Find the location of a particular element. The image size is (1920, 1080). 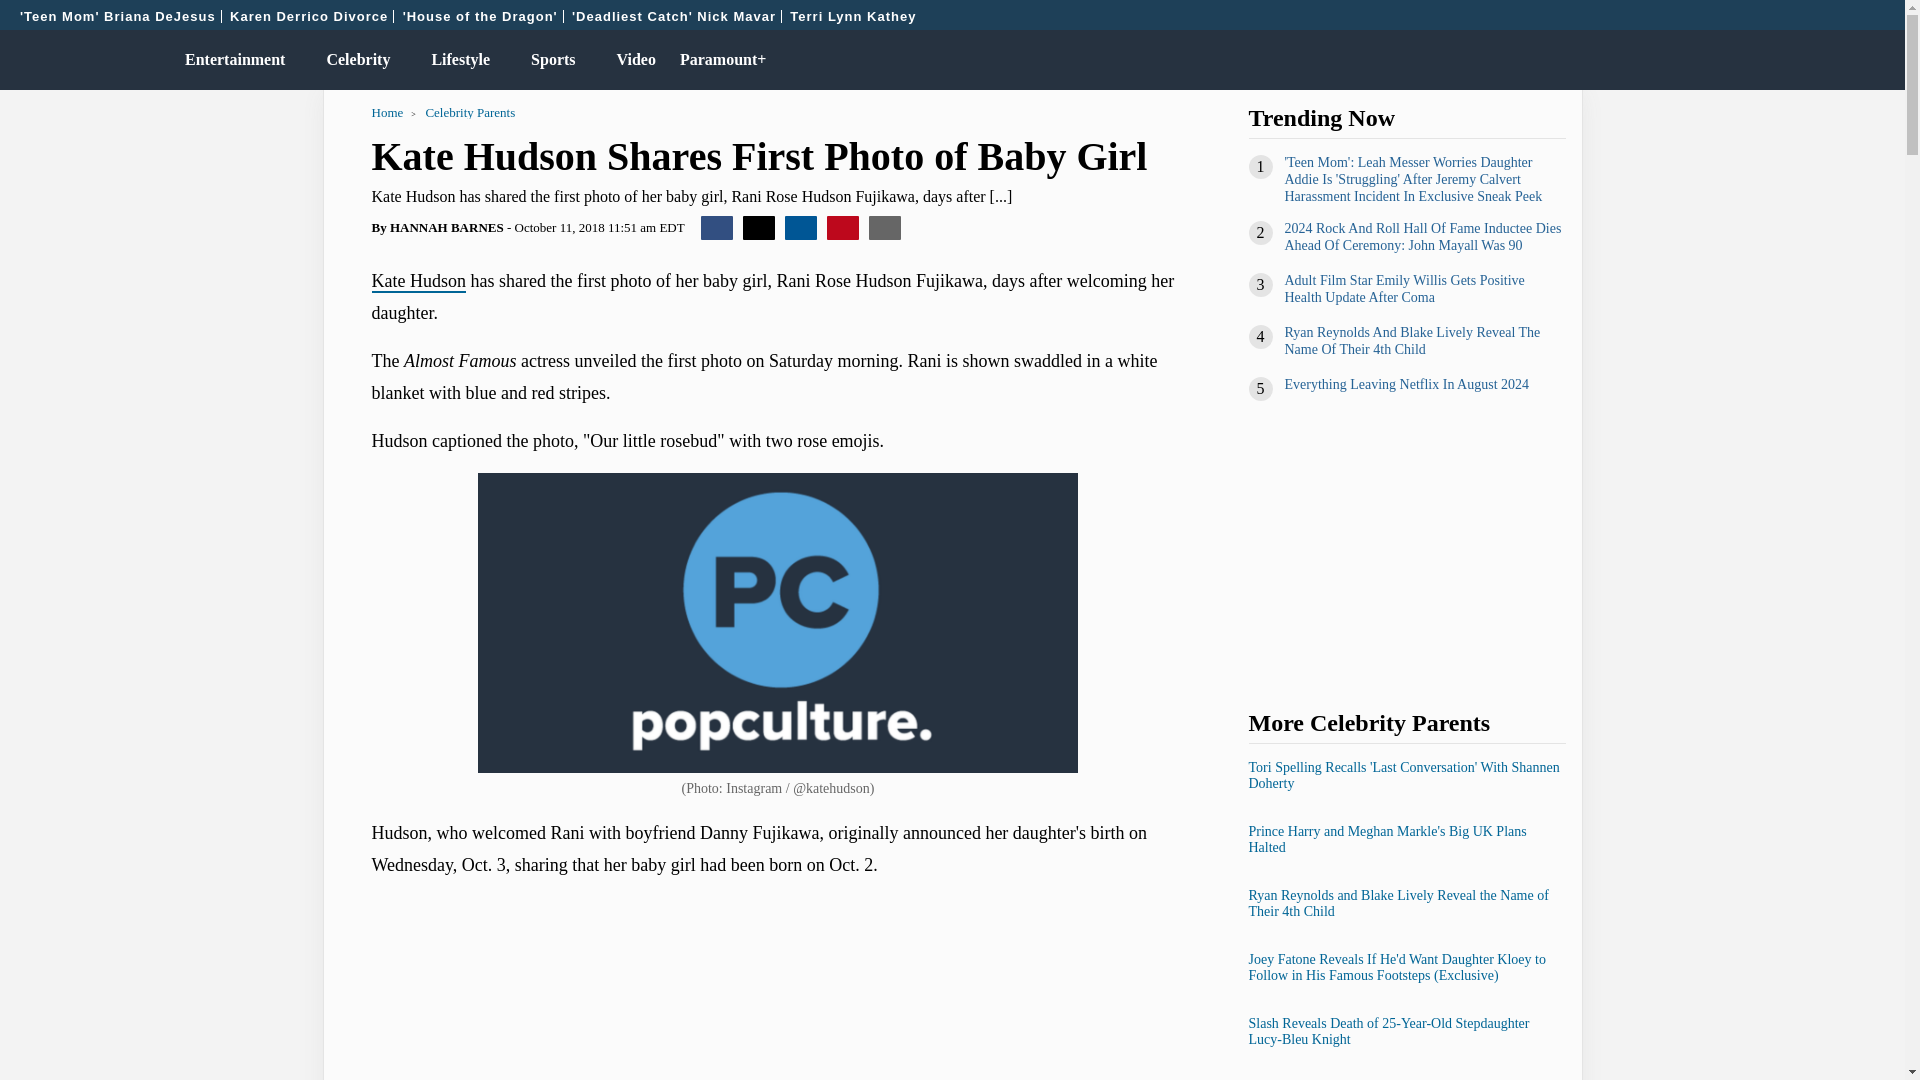

'Teen Mom' Briana DeJesus is located at coordinates (118, 16).